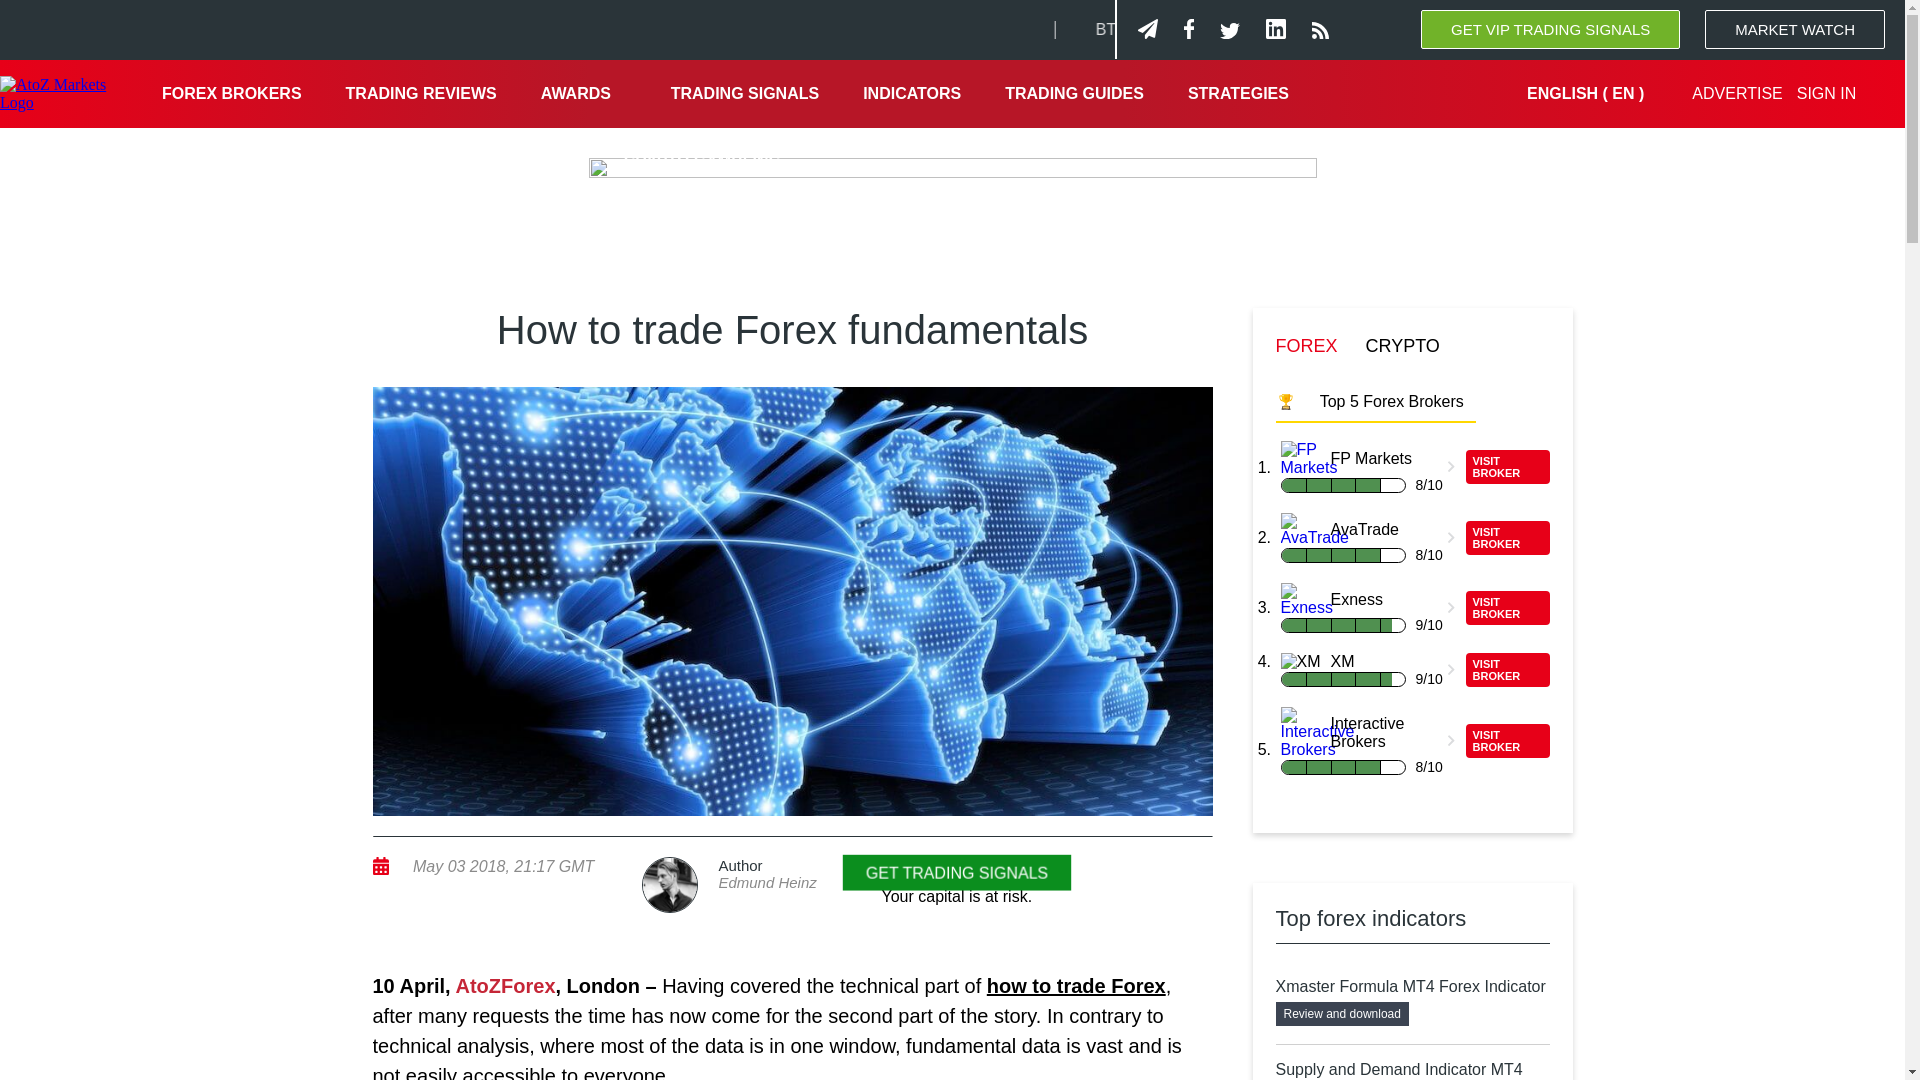  I want to click on MARKET WATCH, so click(1794, 28).